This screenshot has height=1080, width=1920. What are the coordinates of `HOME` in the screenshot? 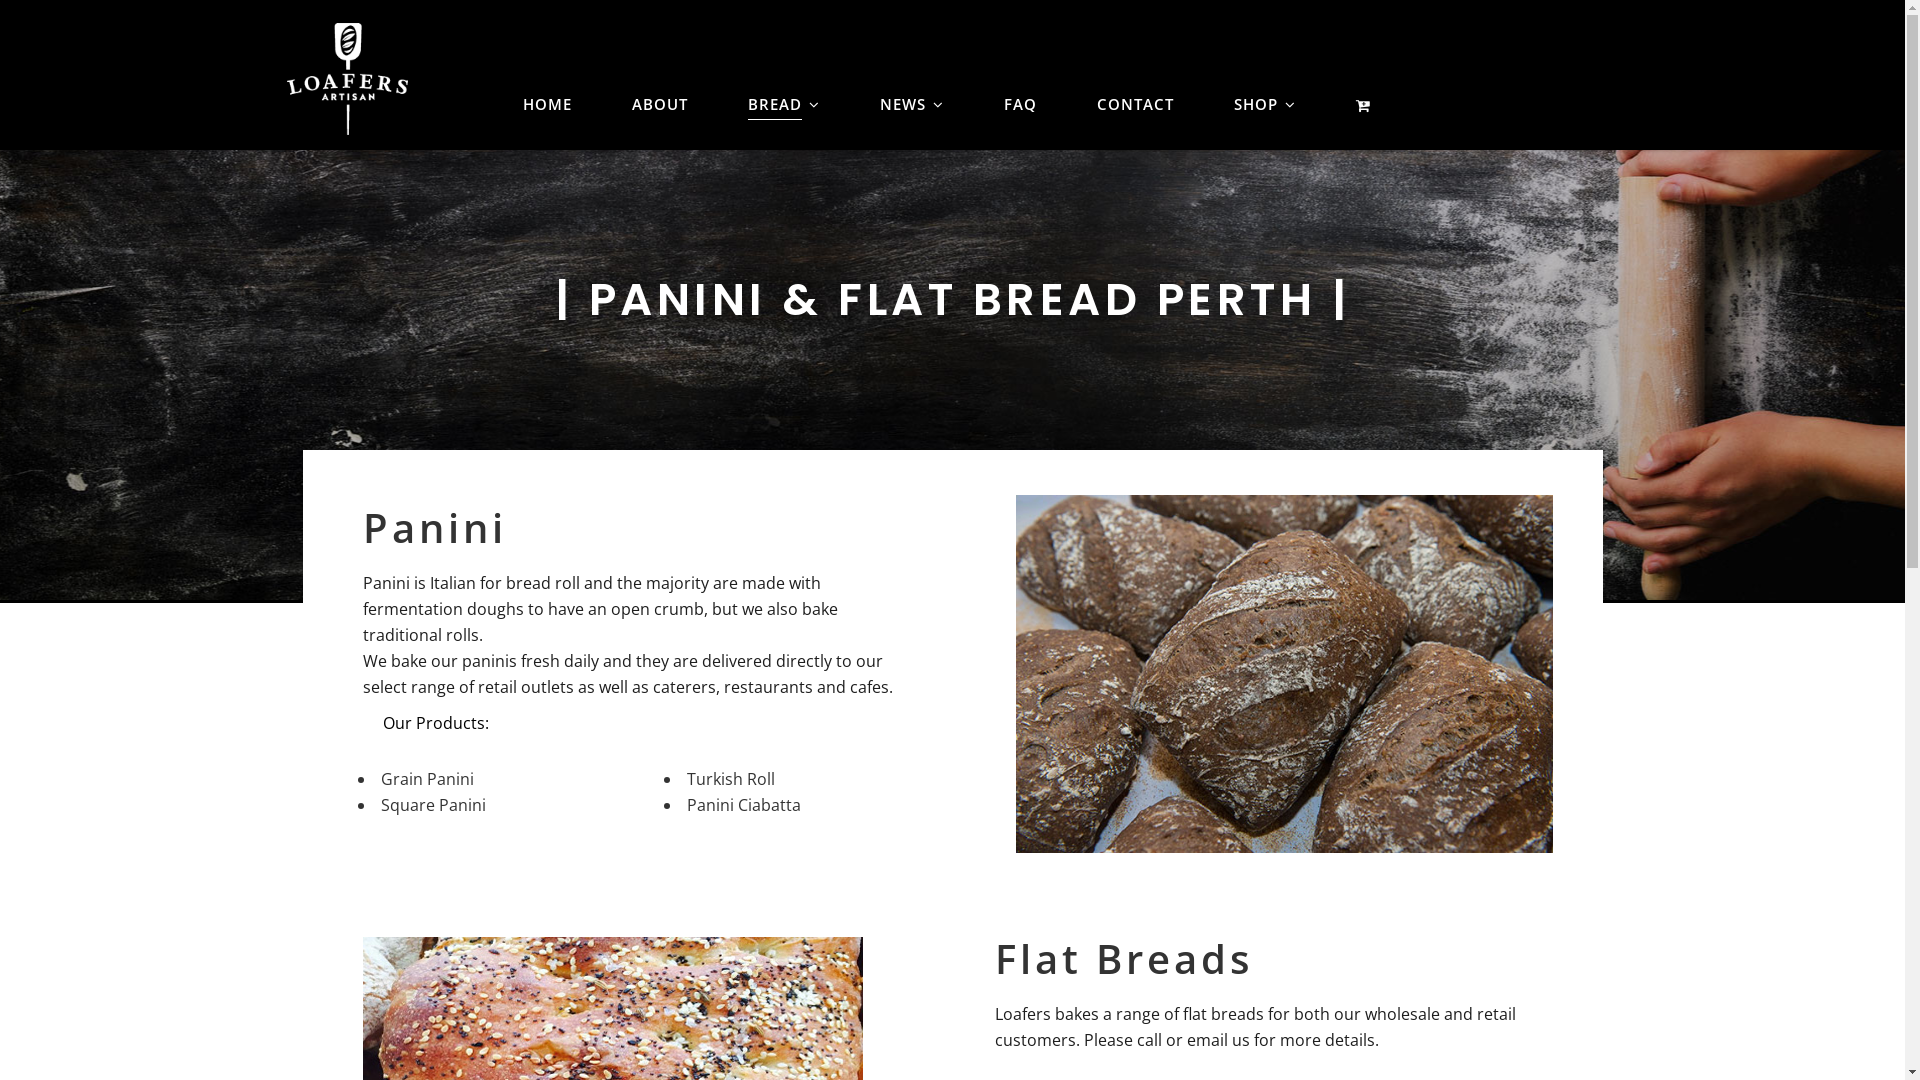 It's located at (548, 74).